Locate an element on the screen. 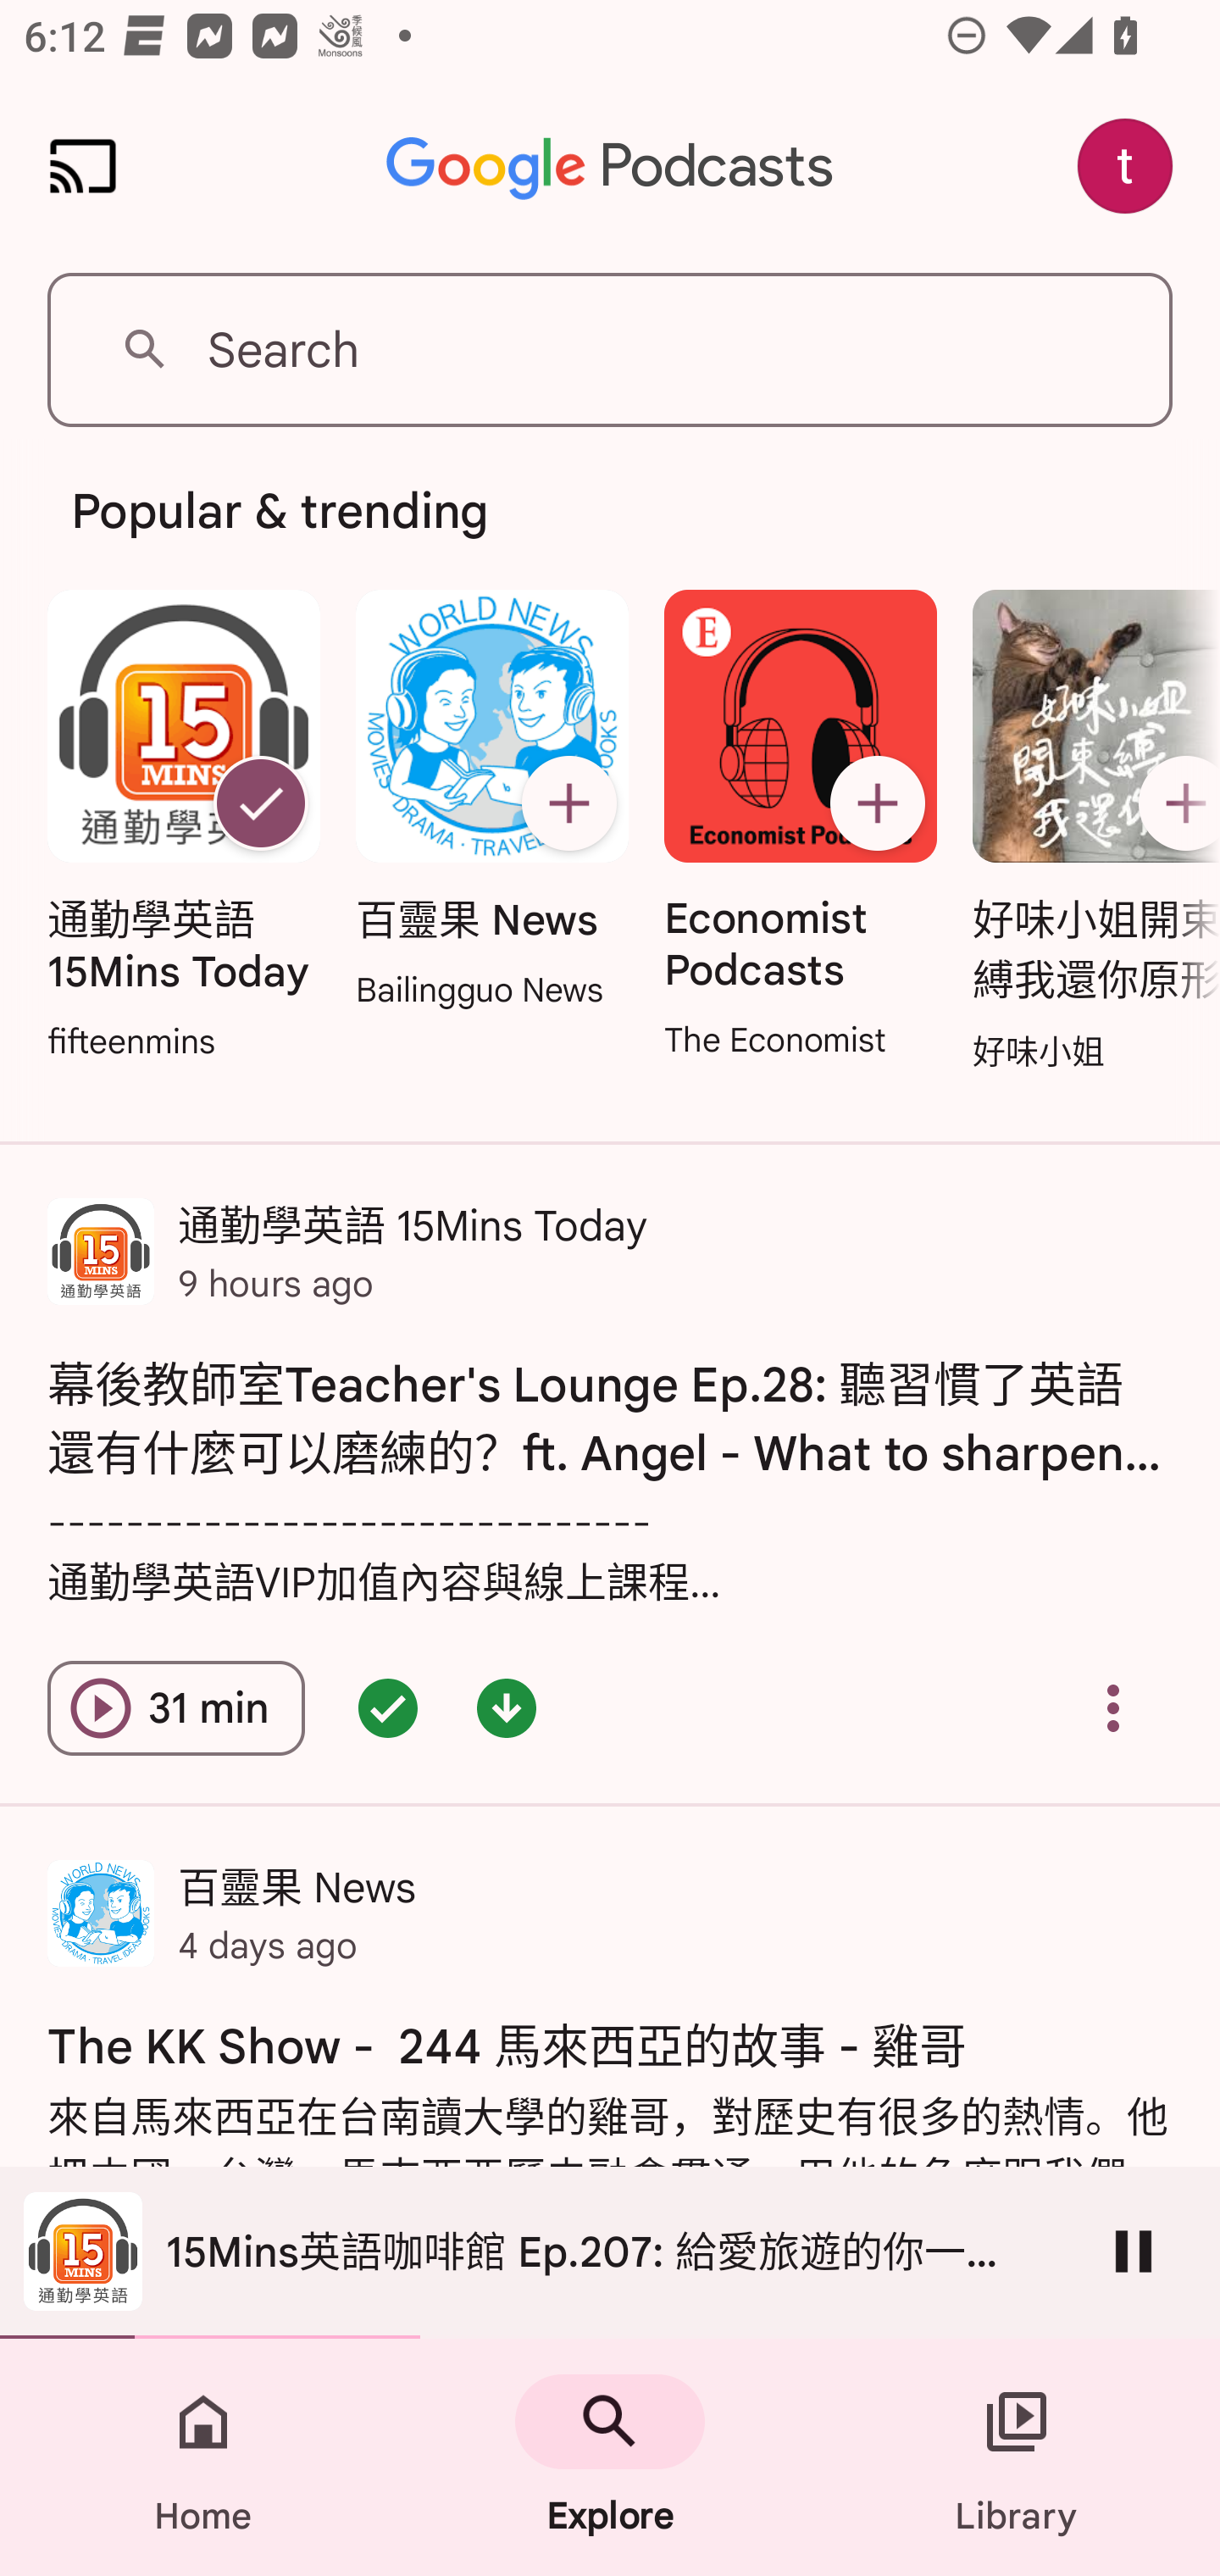 This screenshot has height=2576, width=1220. 百靈果 News Subscribe 百靈果 News Bailingguo News is located at coordinates (491, 802).